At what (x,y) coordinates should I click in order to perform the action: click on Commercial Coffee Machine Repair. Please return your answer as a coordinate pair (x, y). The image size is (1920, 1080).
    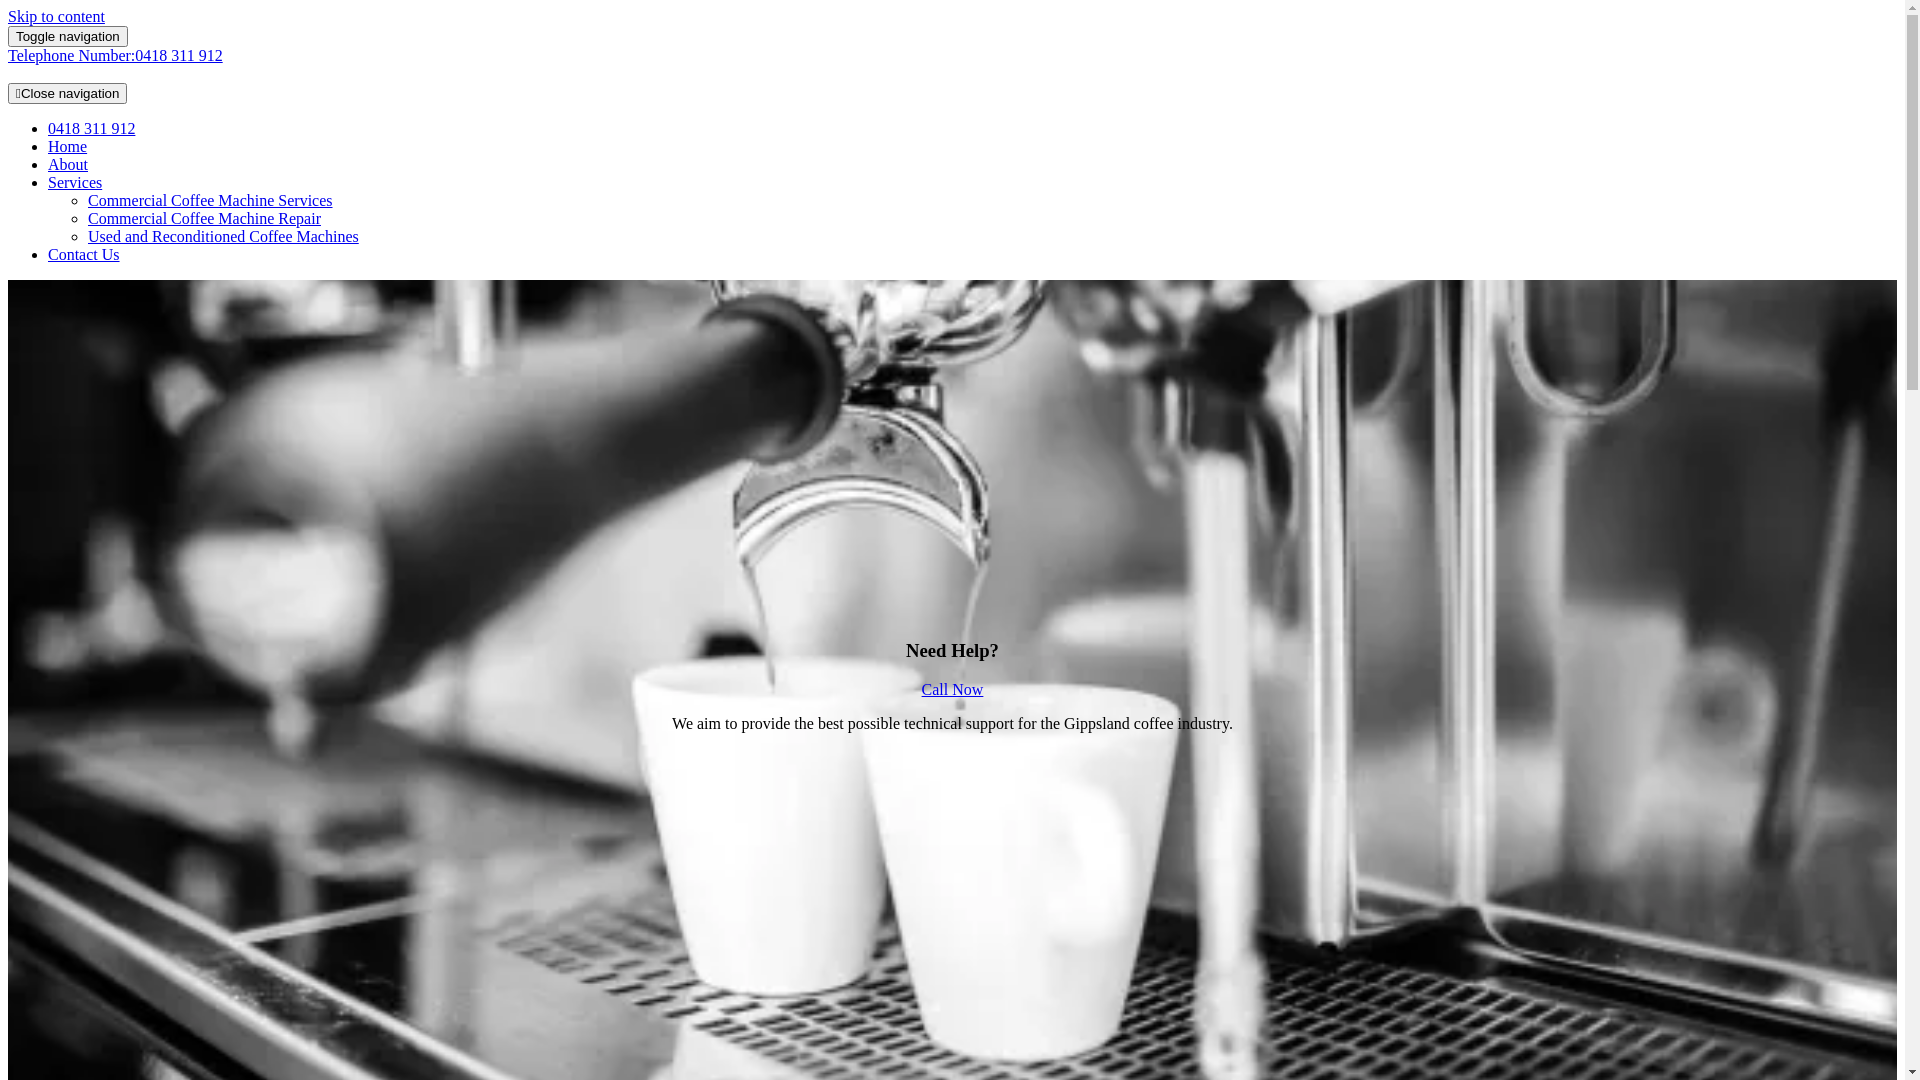
    Looking at the image, I should click on (204, 218).